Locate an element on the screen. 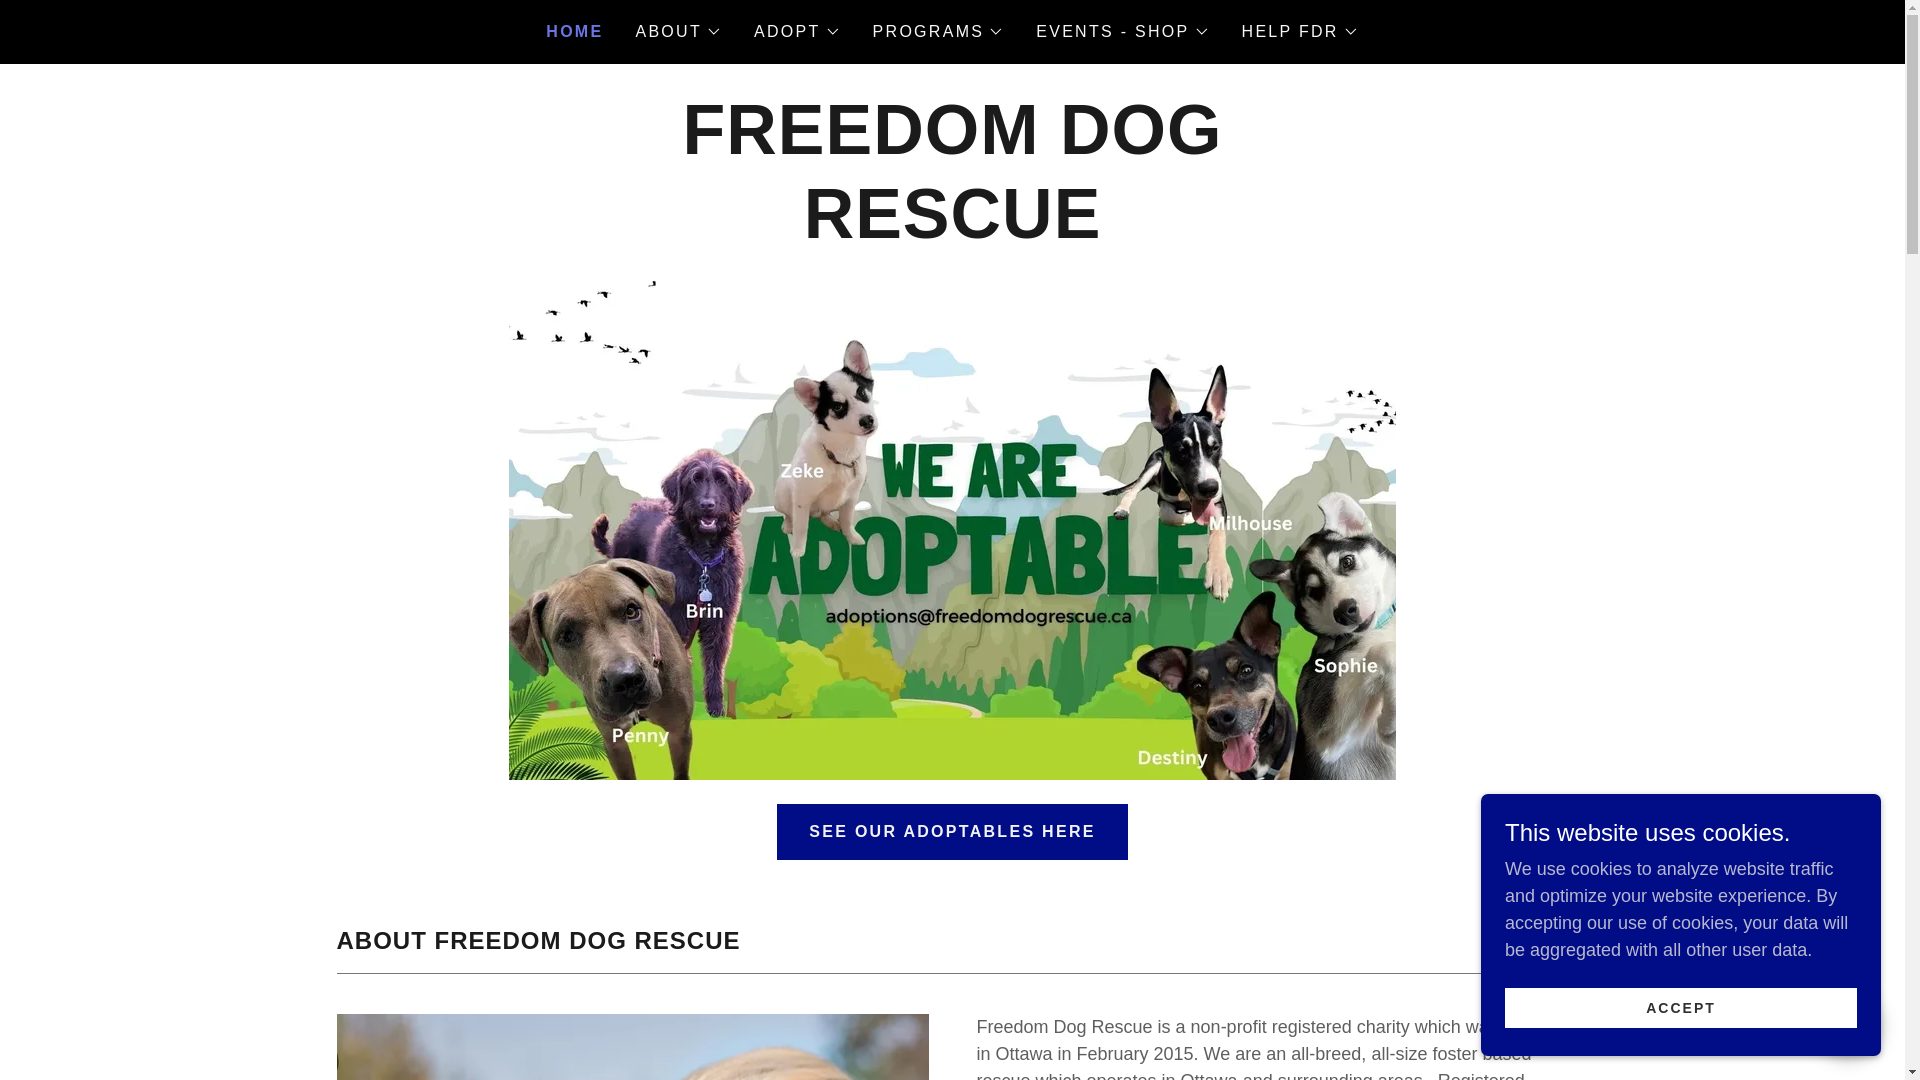 The image size is (1920, 1080). ADOPT is located at coordinates (797, 32).